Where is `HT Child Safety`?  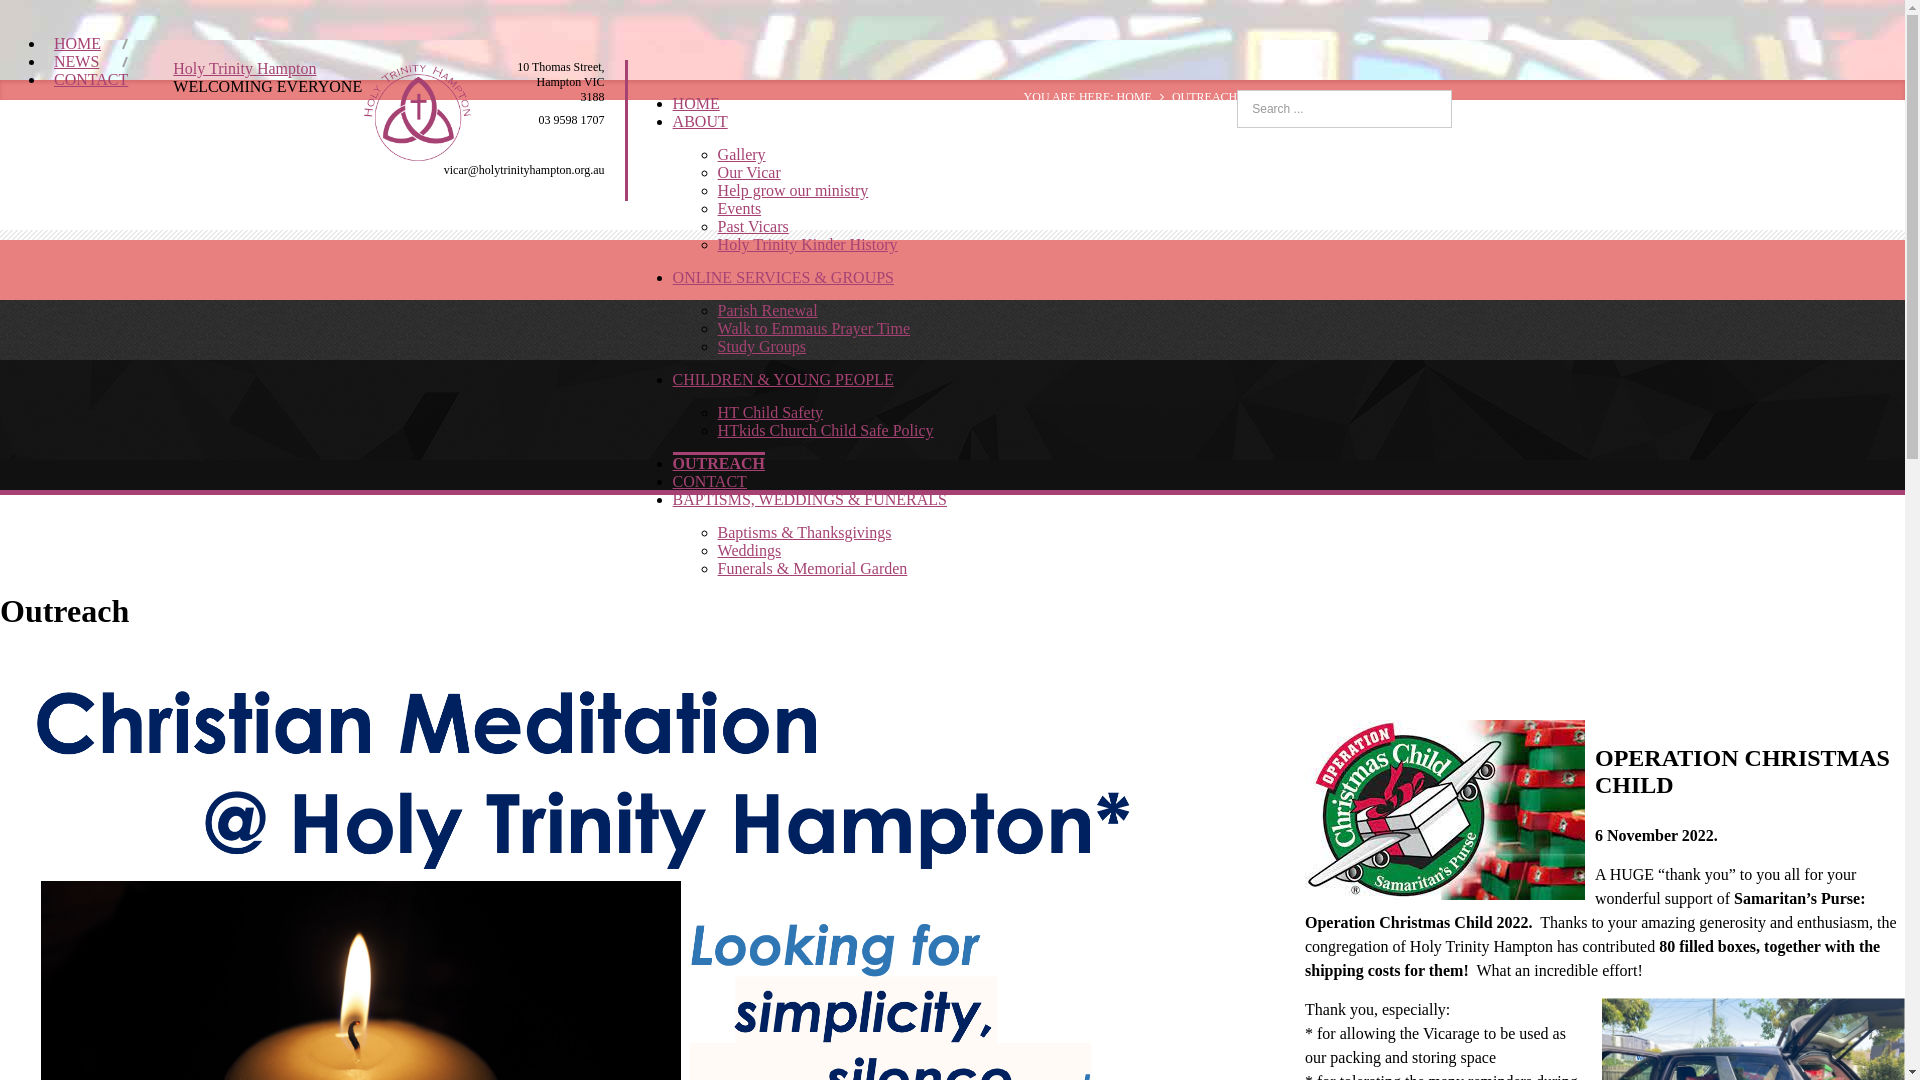 HT Child Safety is located at coordinates (770, 412).